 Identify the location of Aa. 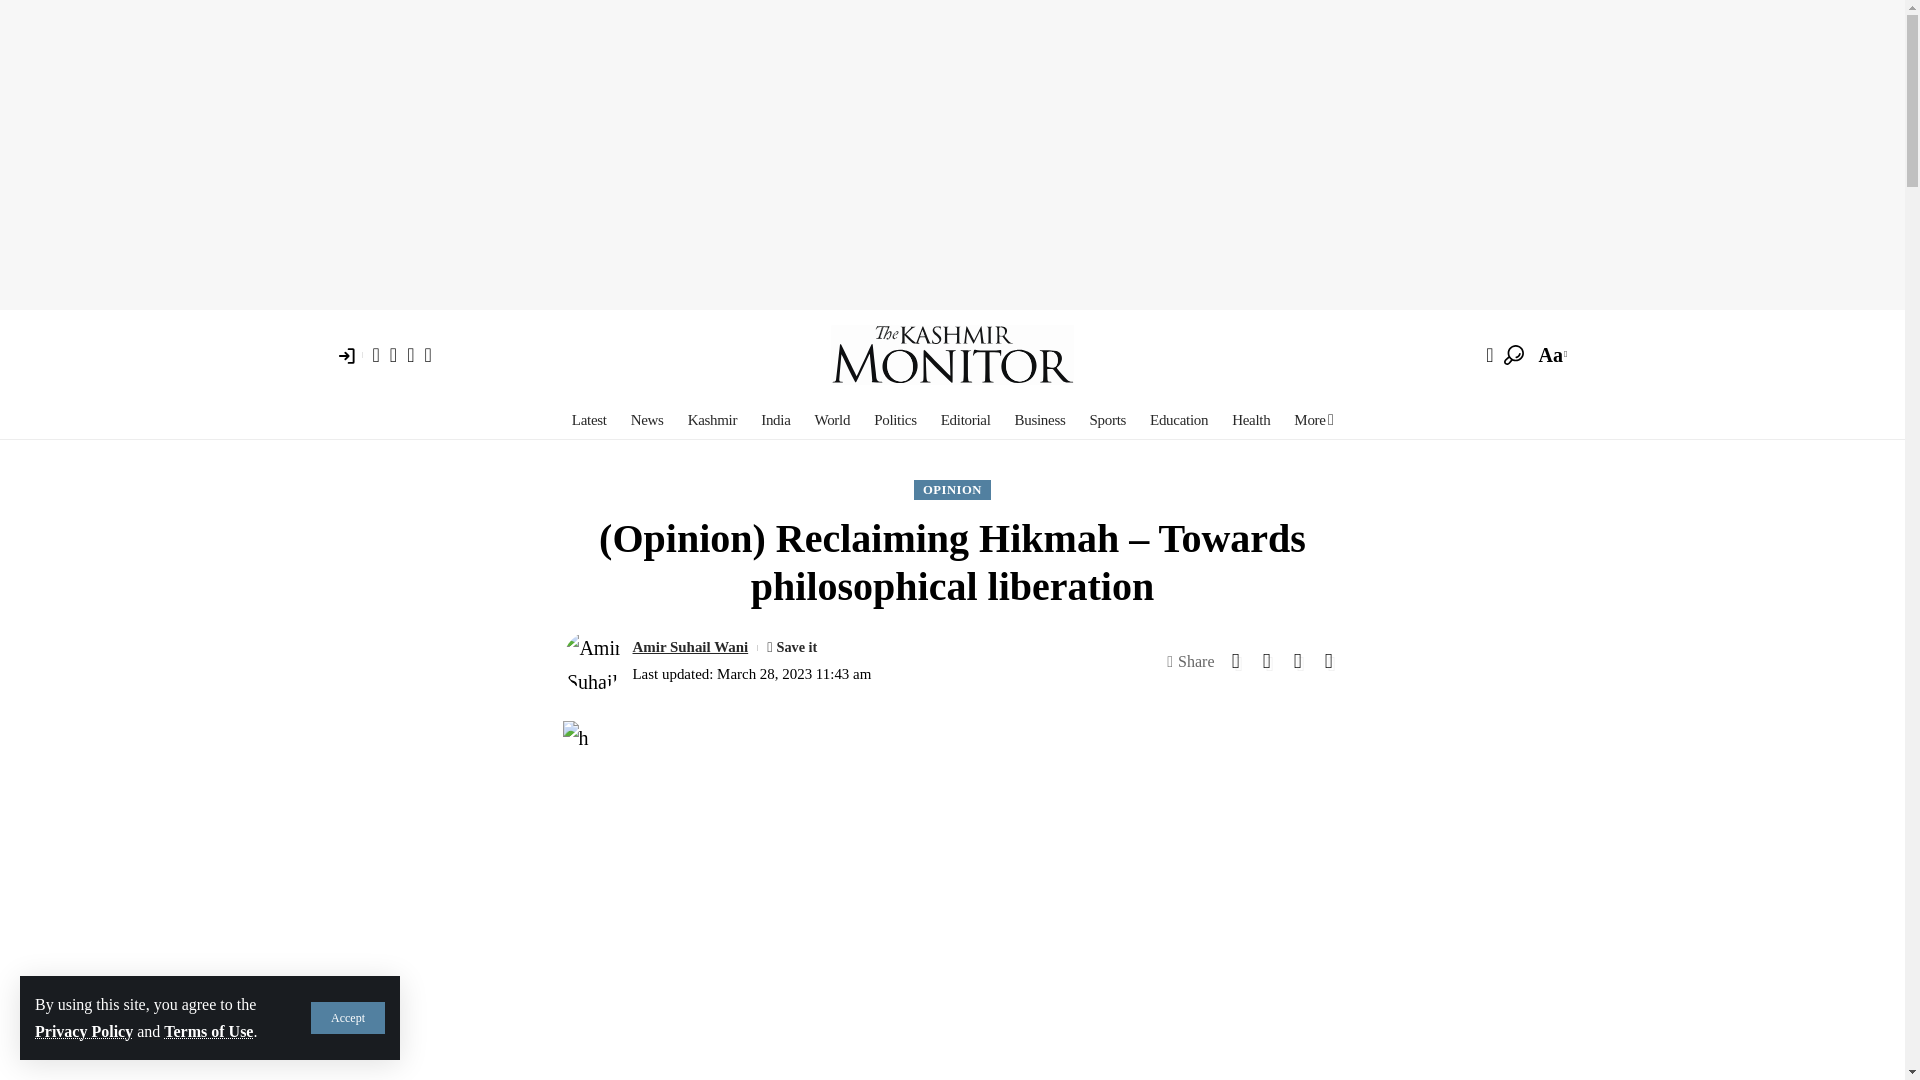
(1551, 354).